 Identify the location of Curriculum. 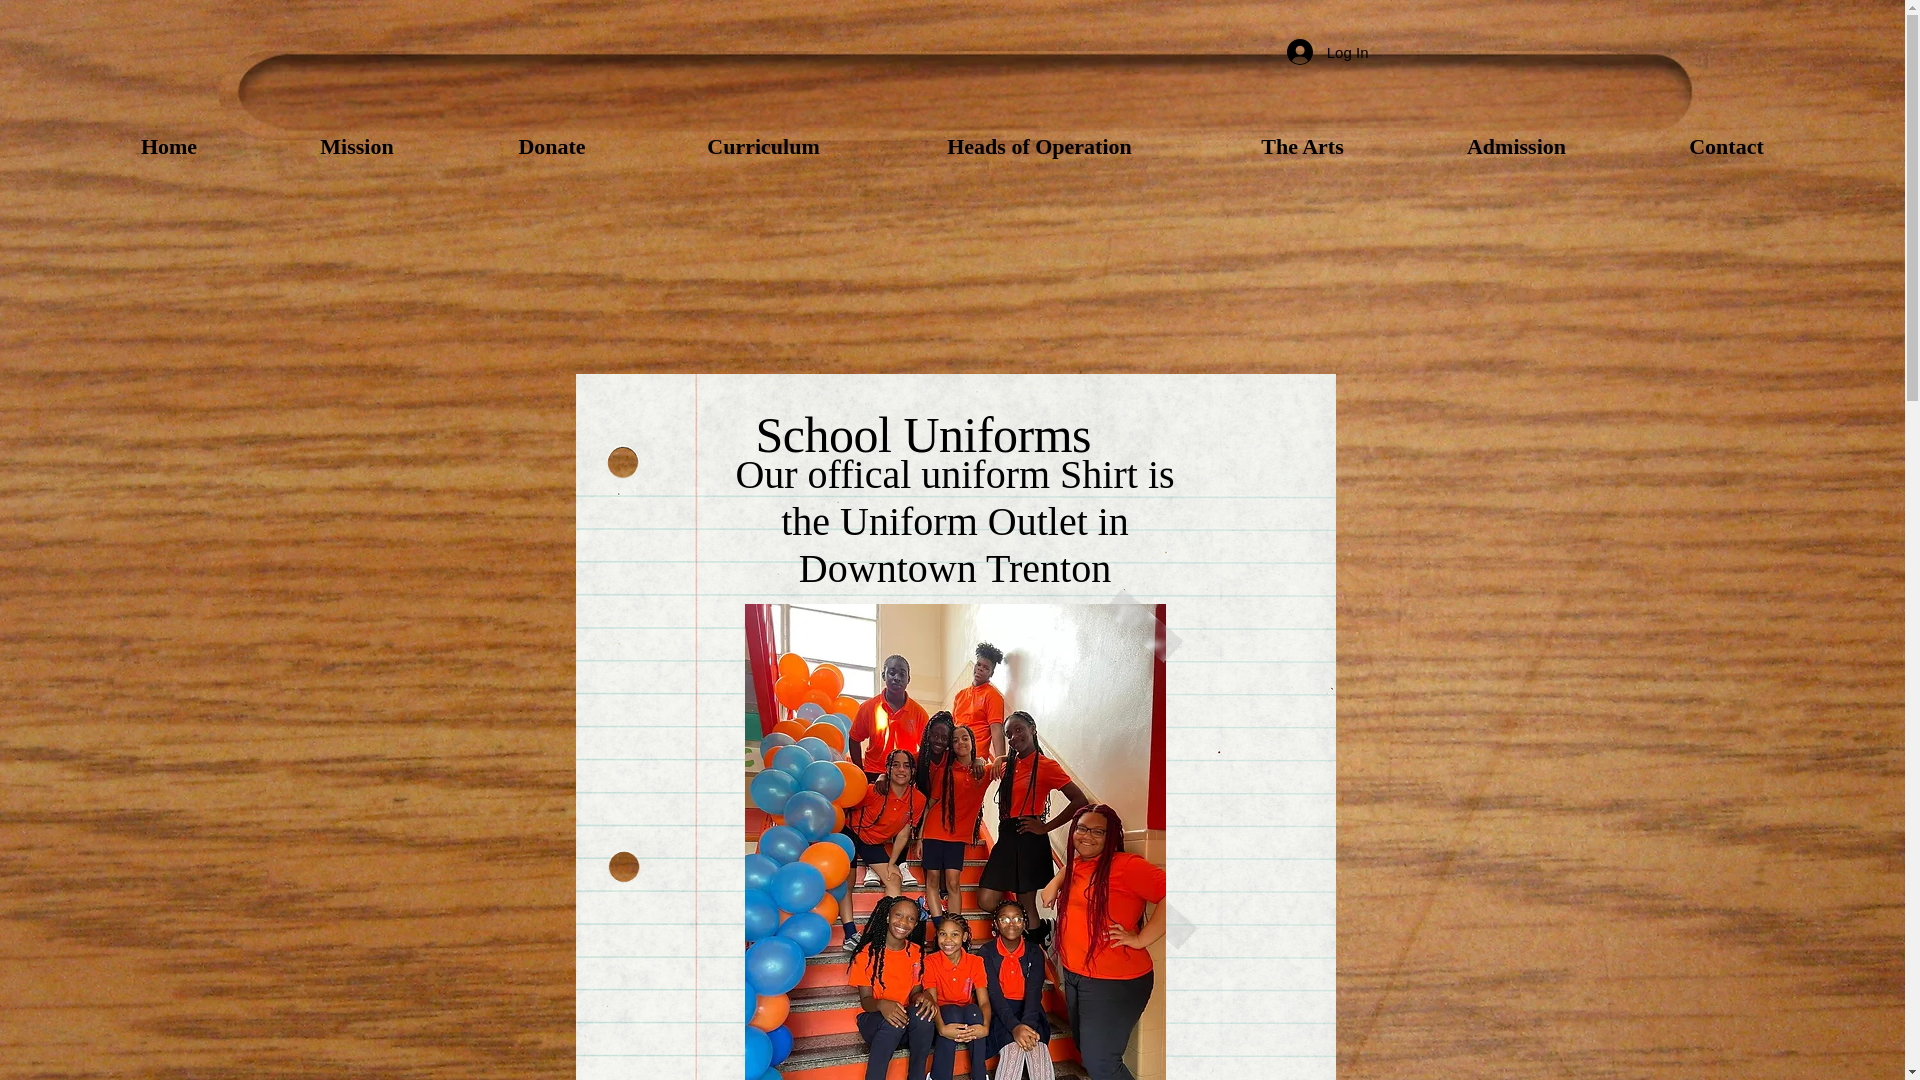
(764, 146).